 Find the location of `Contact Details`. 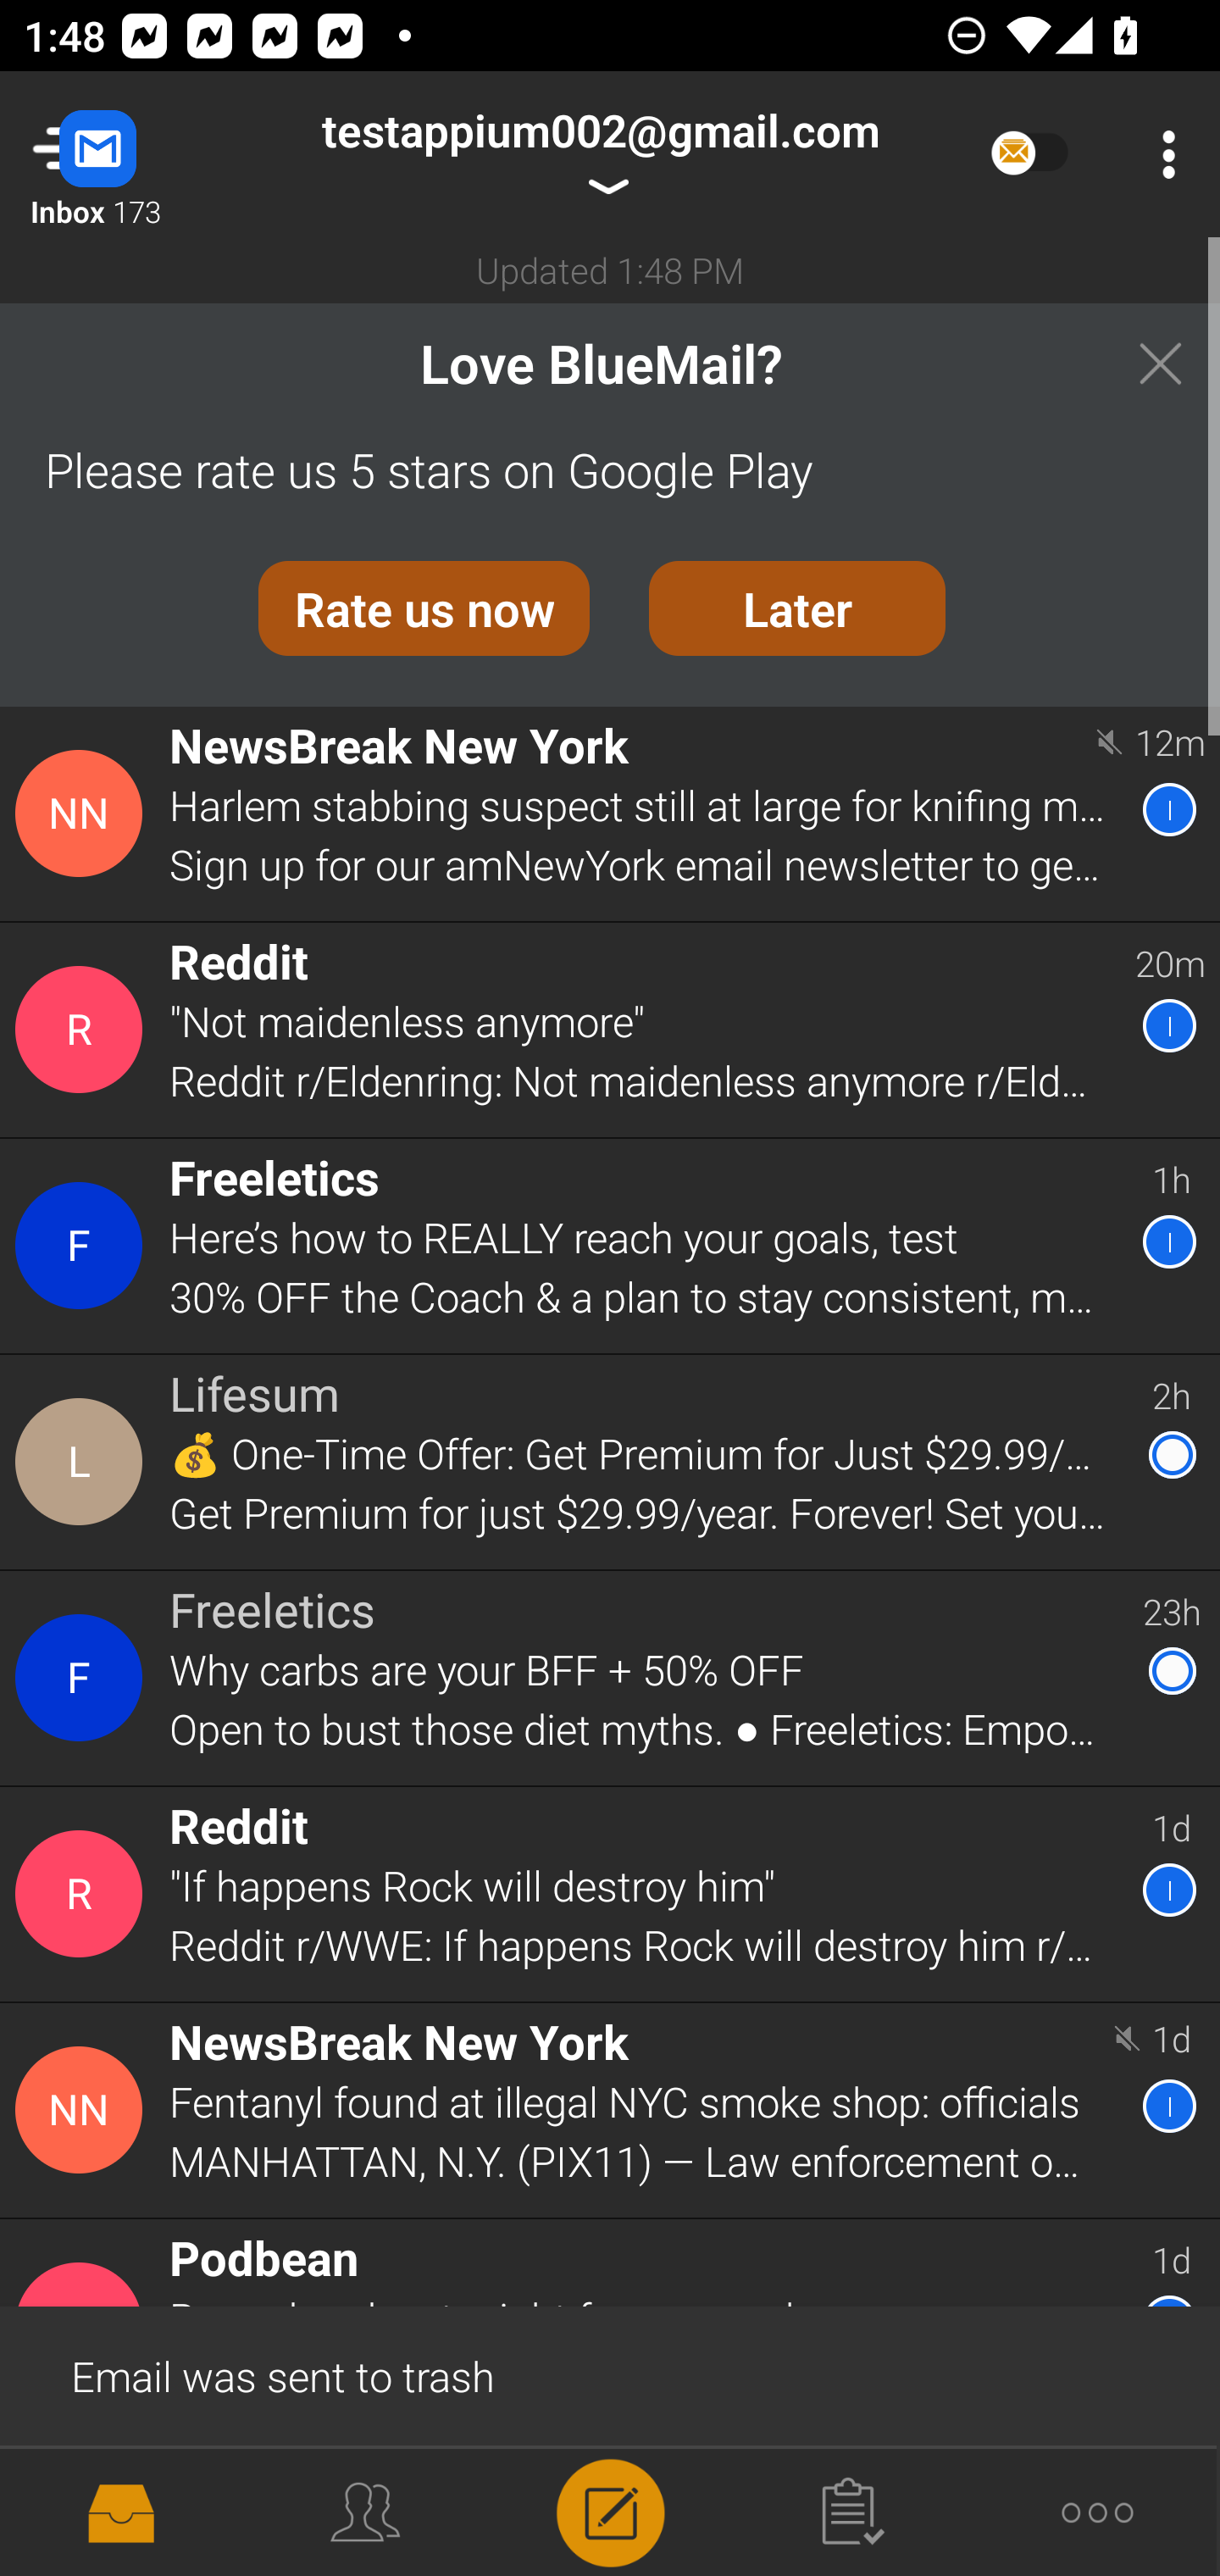

Contact Details is located at coordinates (83, 813).